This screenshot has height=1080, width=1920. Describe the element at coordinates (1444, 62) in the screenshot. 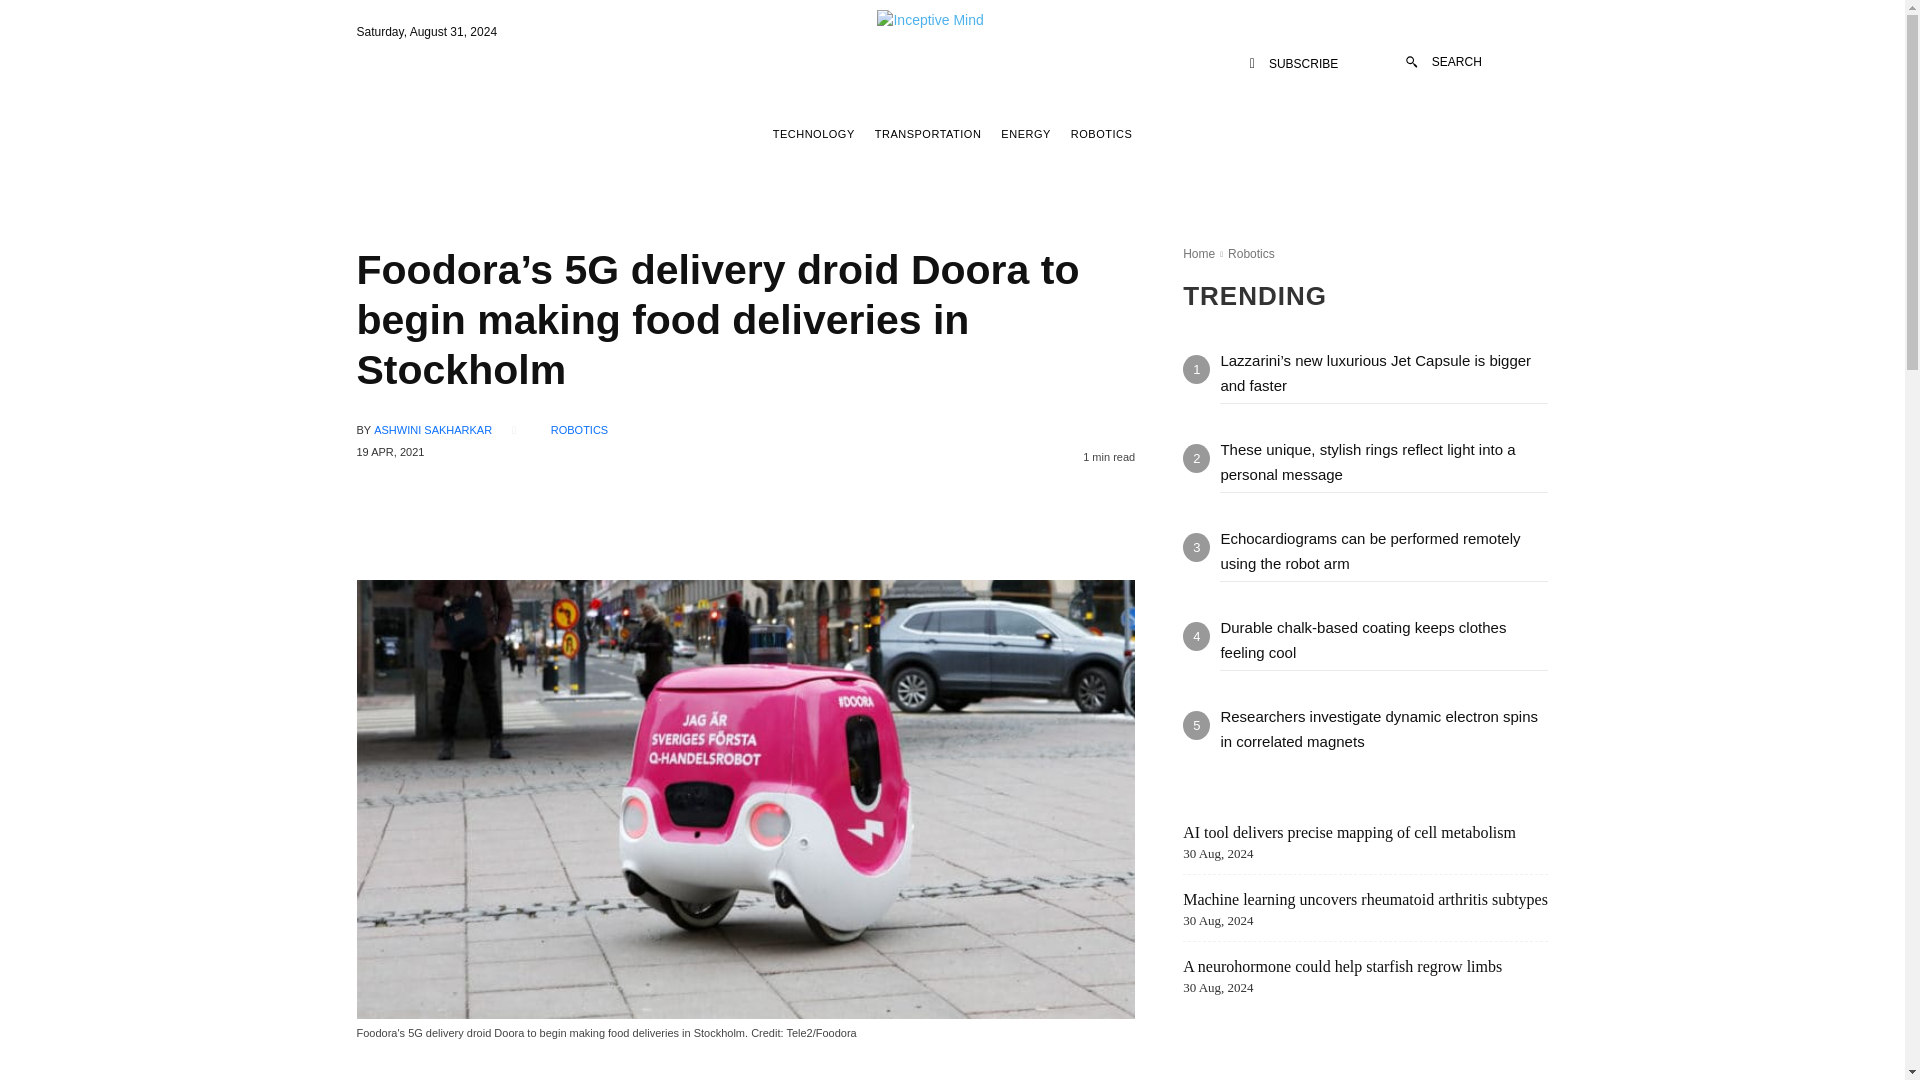

I see `SEARCH` at that location.